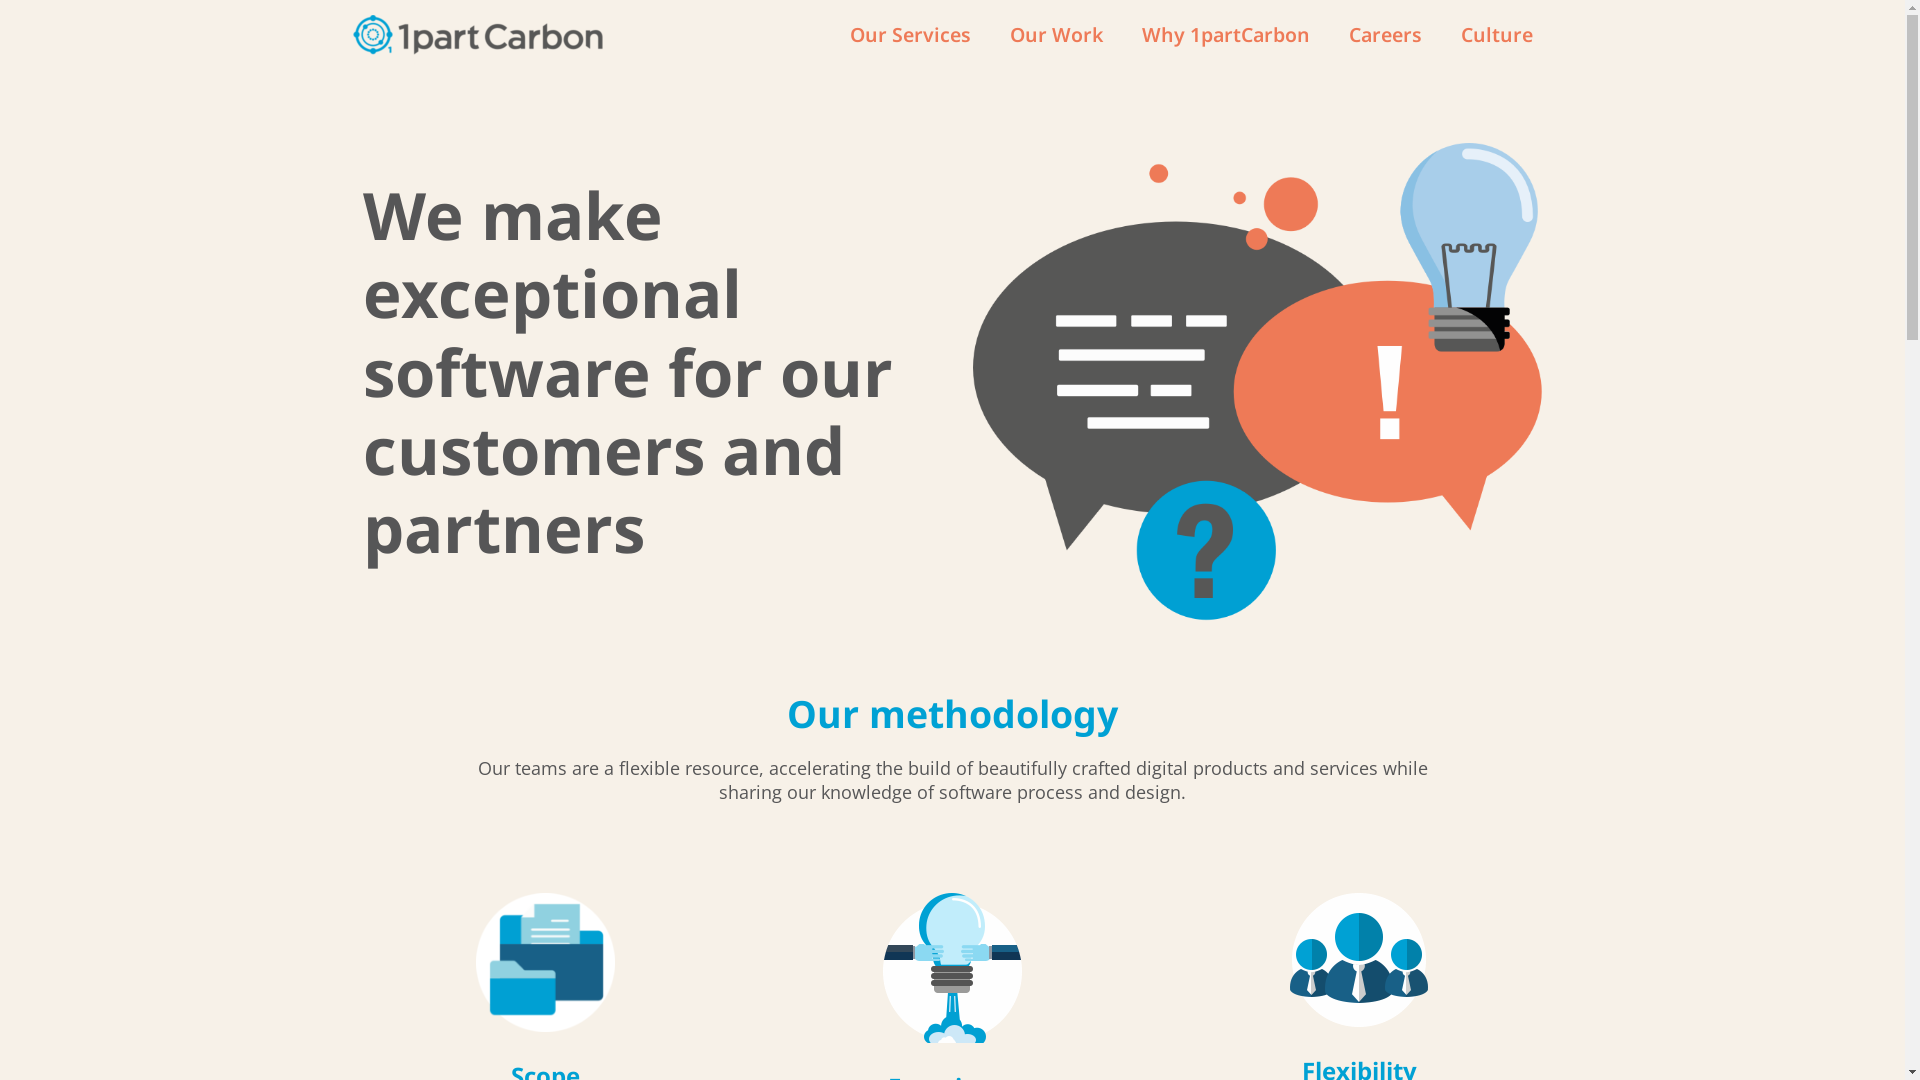 The width and height of the screenshot is (1920, 1080). I want to click on Why 1partCarbon, so click(1226, 35).